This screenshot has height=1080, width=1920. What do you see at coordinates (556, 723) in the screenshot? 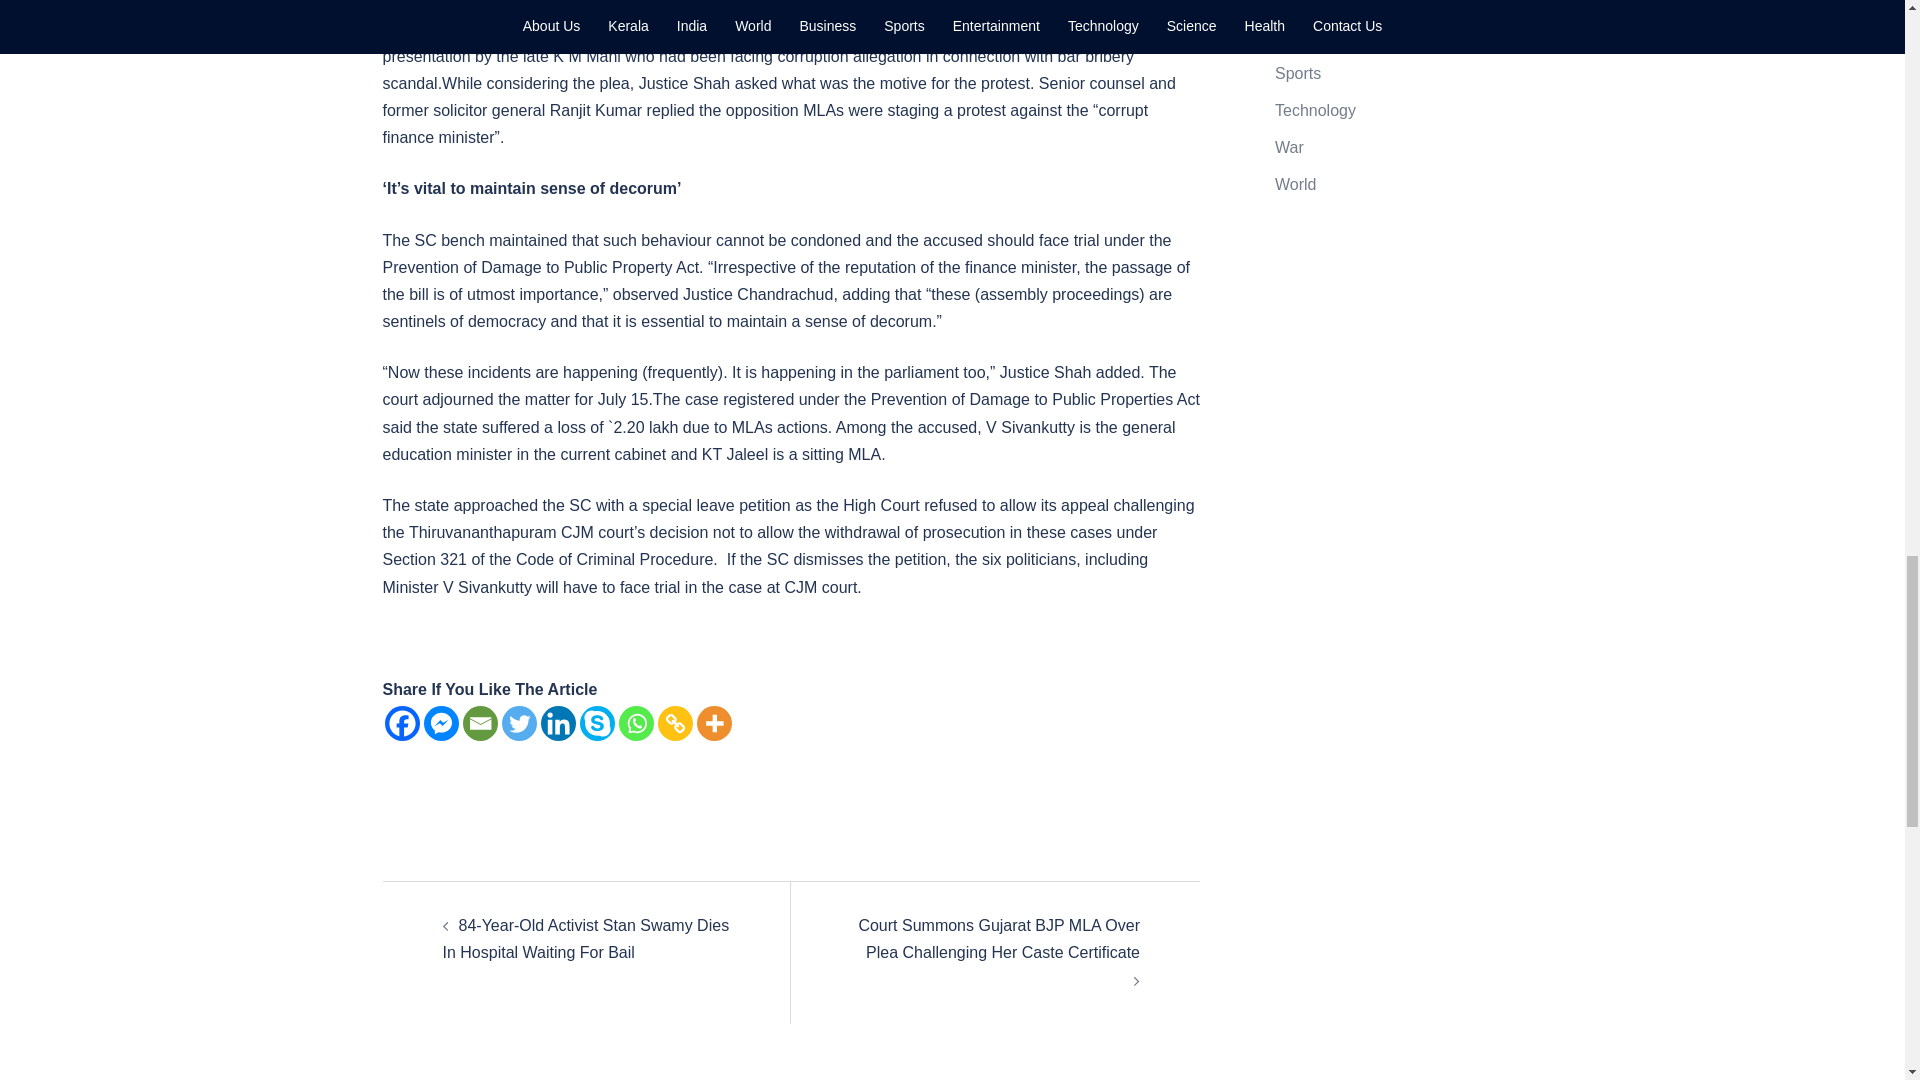
I see `Linkedin` at bounding box center [556, 723].